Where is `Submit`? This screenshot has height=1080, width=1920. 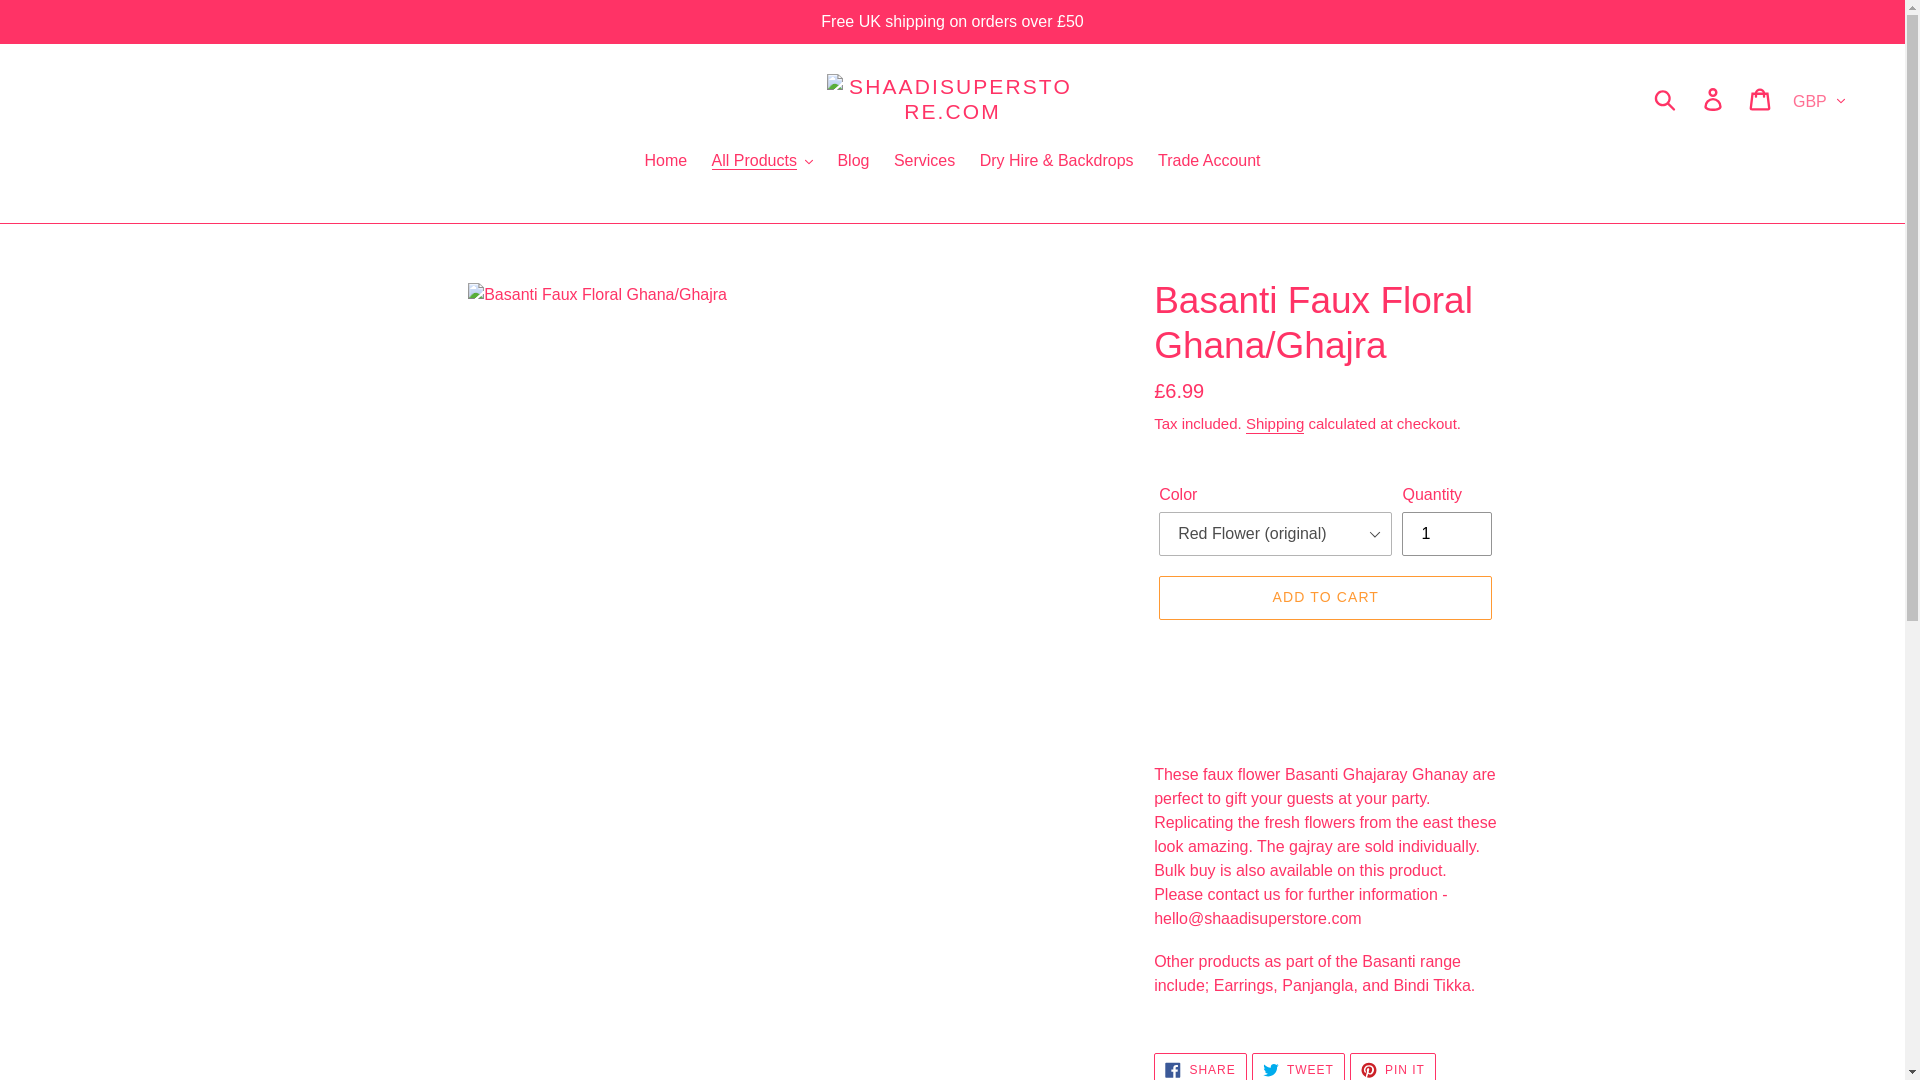
Submit is located at coordinates (1666, 98).